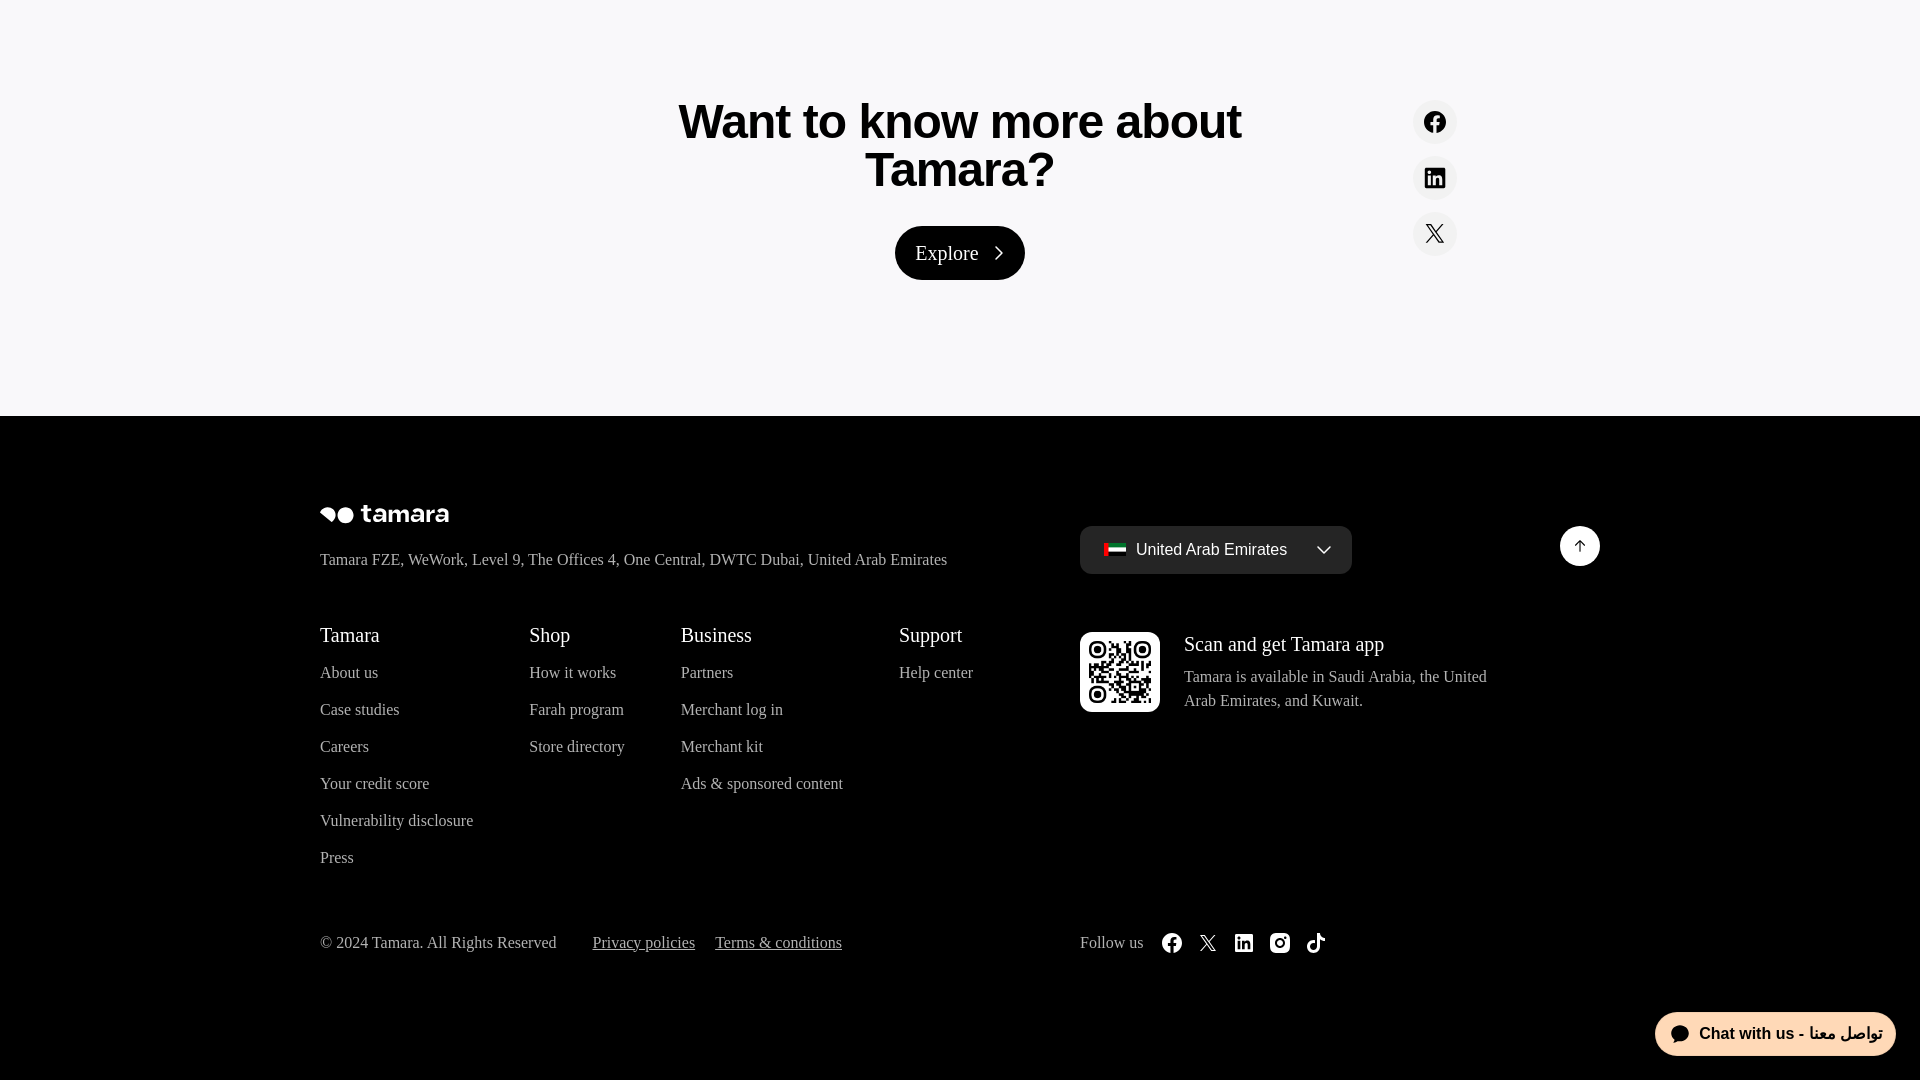 This screenshot has width=1920, height=1080. Describe the element at coordinates (336, 858) in the screenshot. I see `Press` at that location.